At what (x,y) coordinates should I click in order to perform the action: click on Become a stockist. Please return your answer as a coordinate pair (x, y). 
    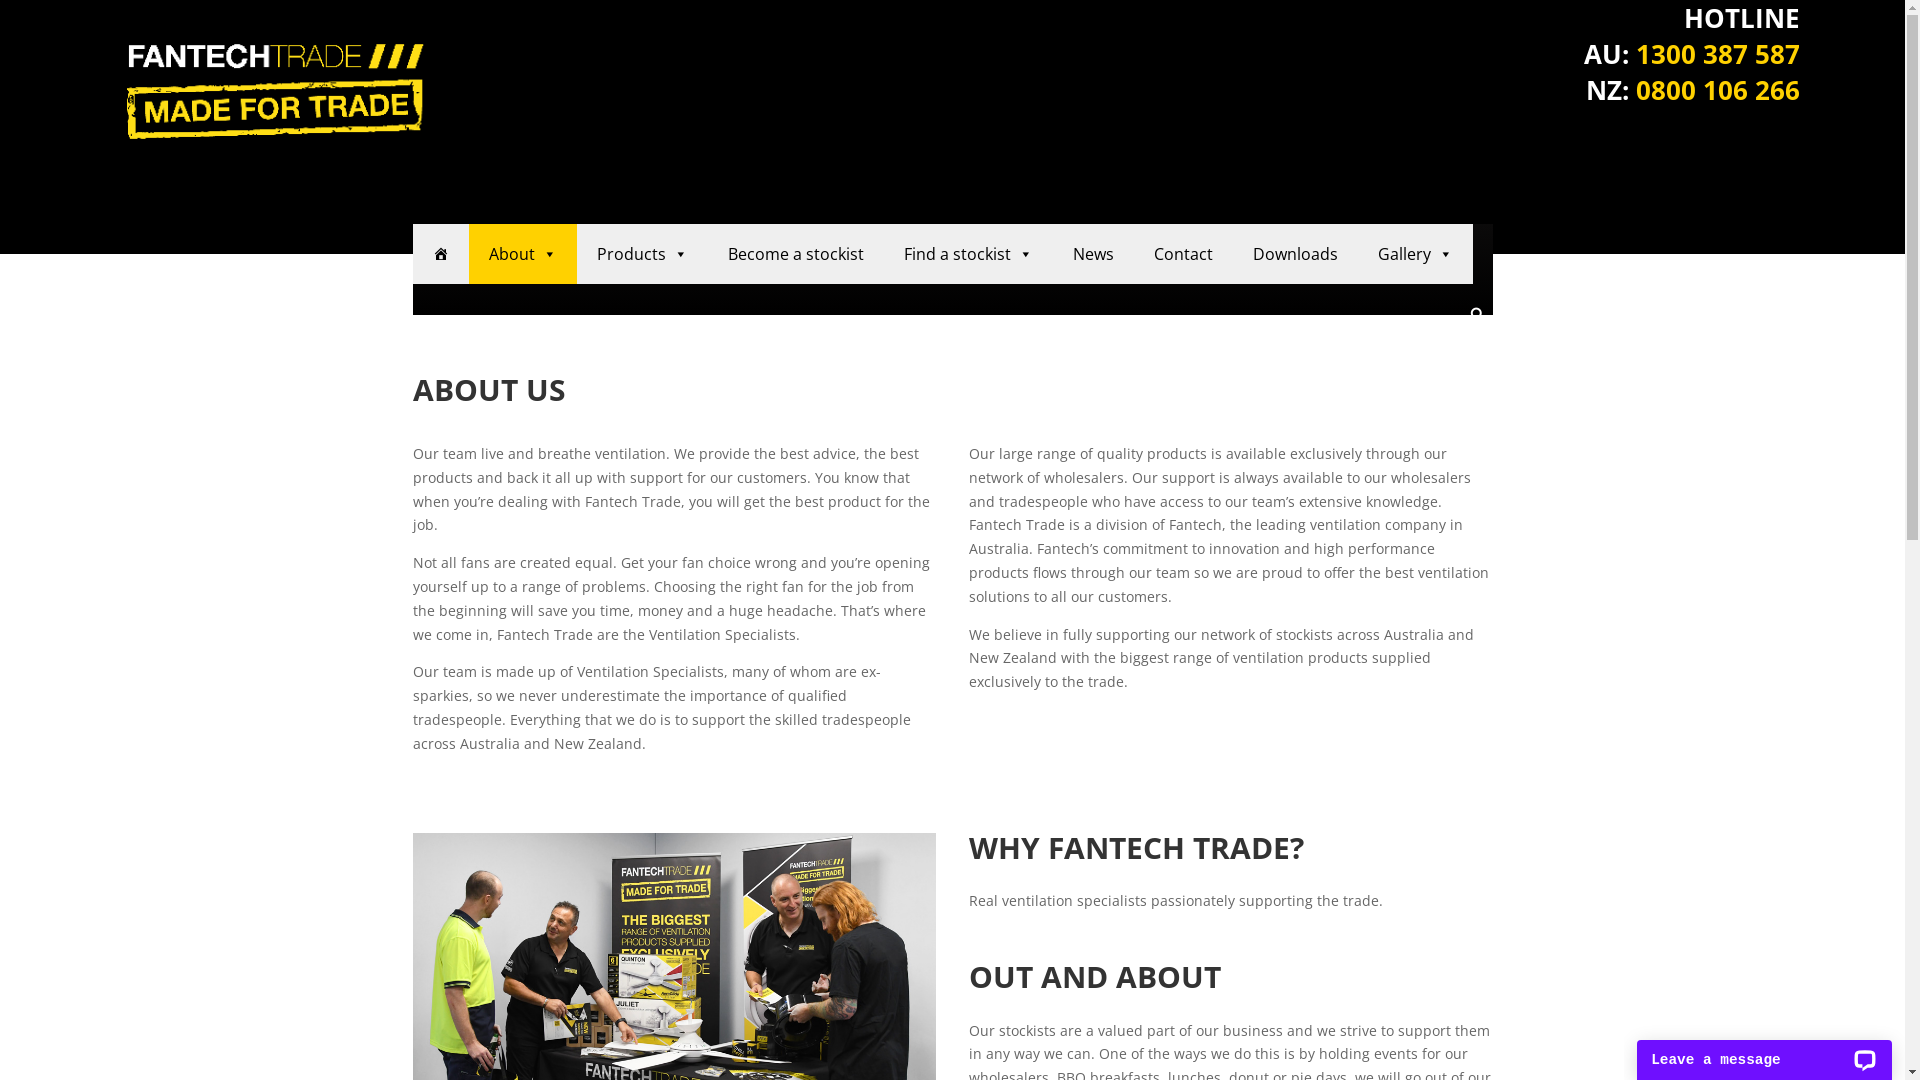
    Looking at the image, I should click on (796, 254).